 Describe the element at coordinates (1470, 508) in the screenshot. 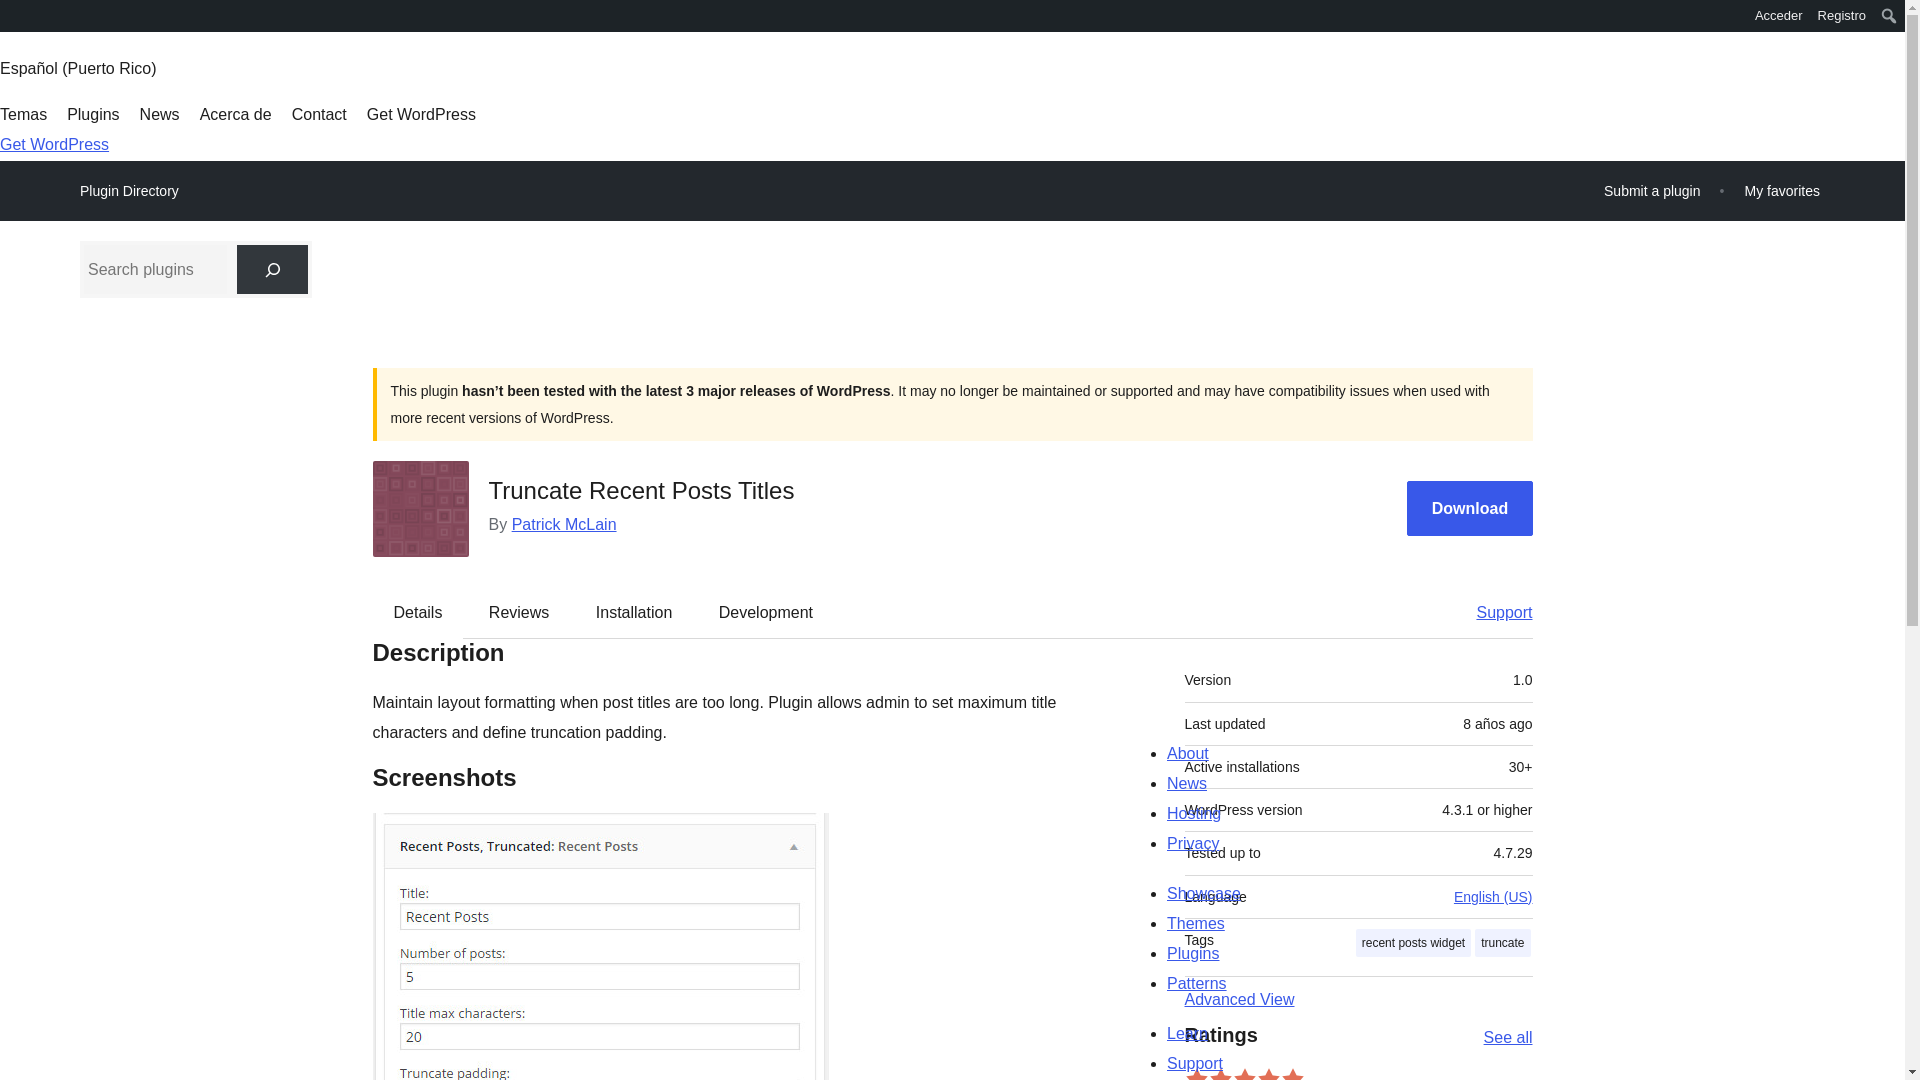

I see `Download` at that location.